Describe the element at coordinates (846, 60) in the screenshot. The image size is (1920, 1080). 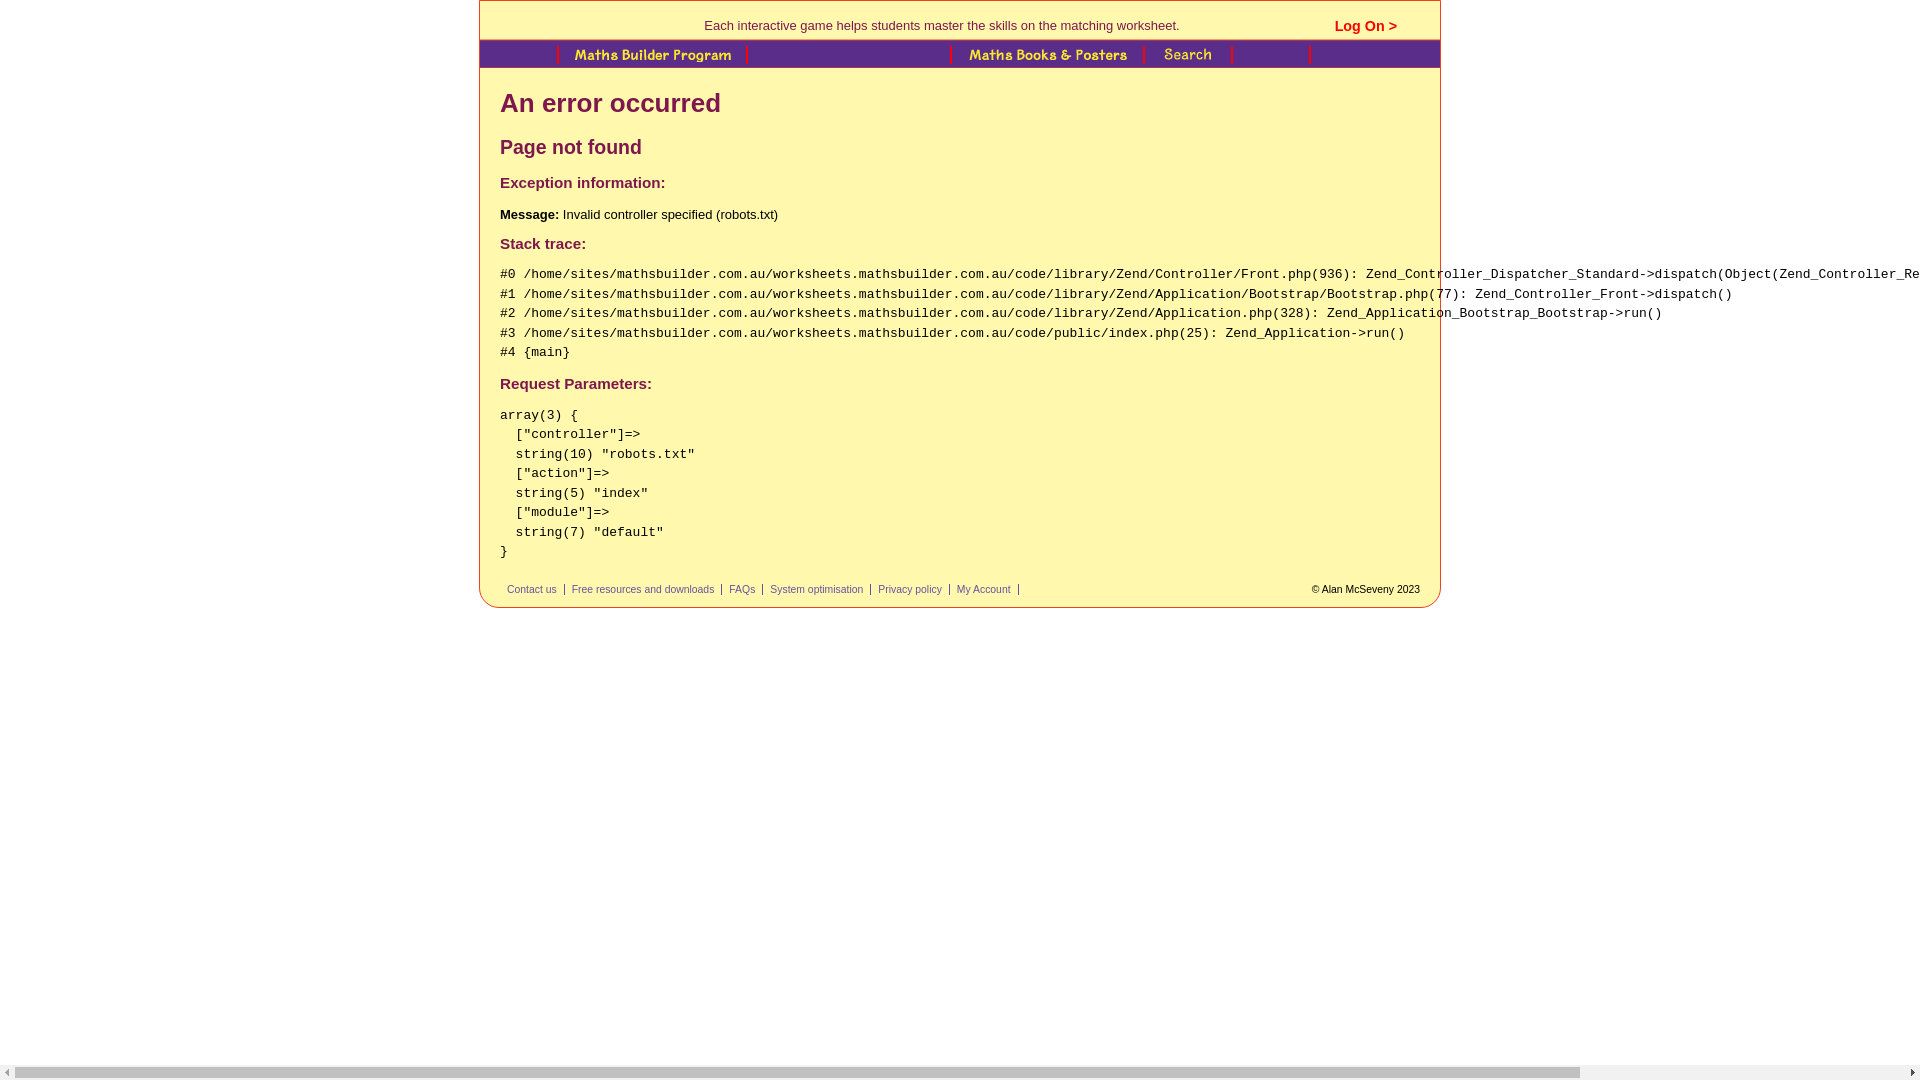
I see `Maths Builder Resources` at that location.